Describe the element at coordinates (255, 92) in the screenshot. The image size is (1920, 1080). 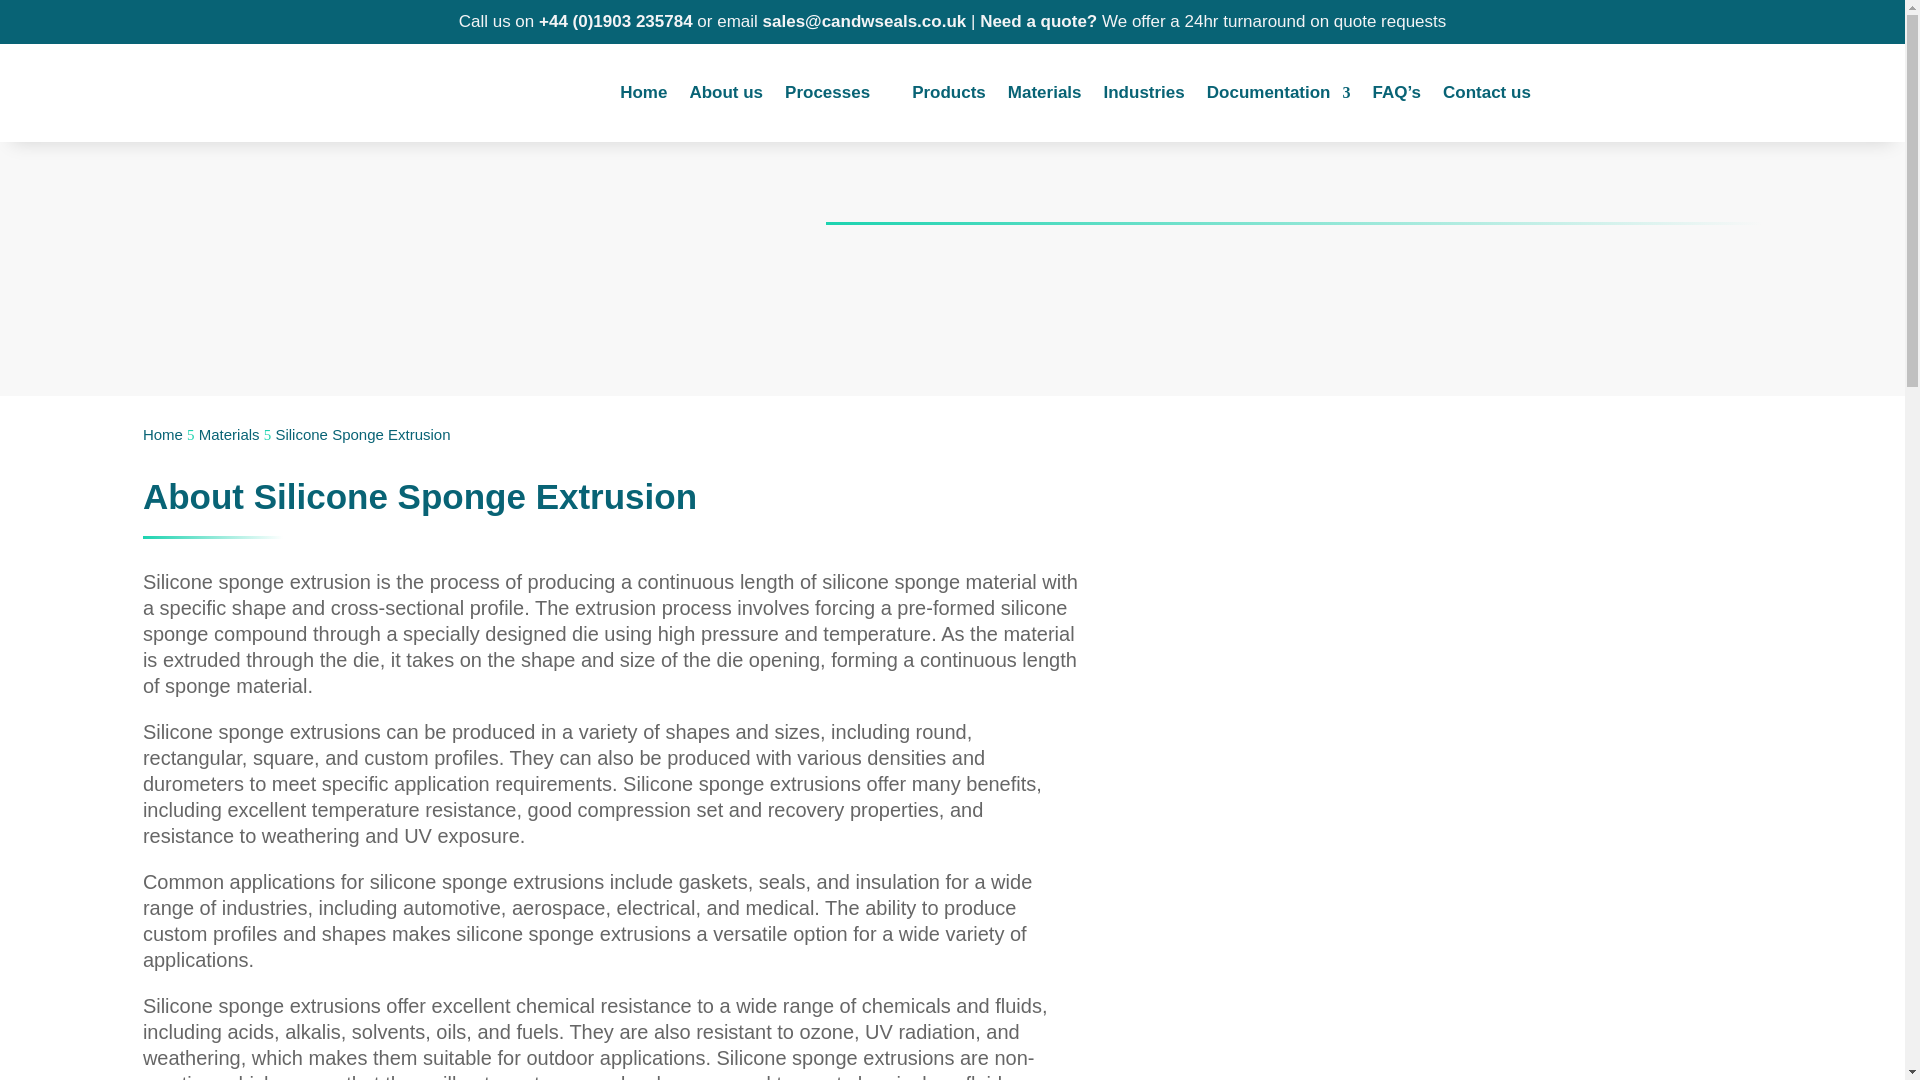
I see `cwseals-logo` at that location.